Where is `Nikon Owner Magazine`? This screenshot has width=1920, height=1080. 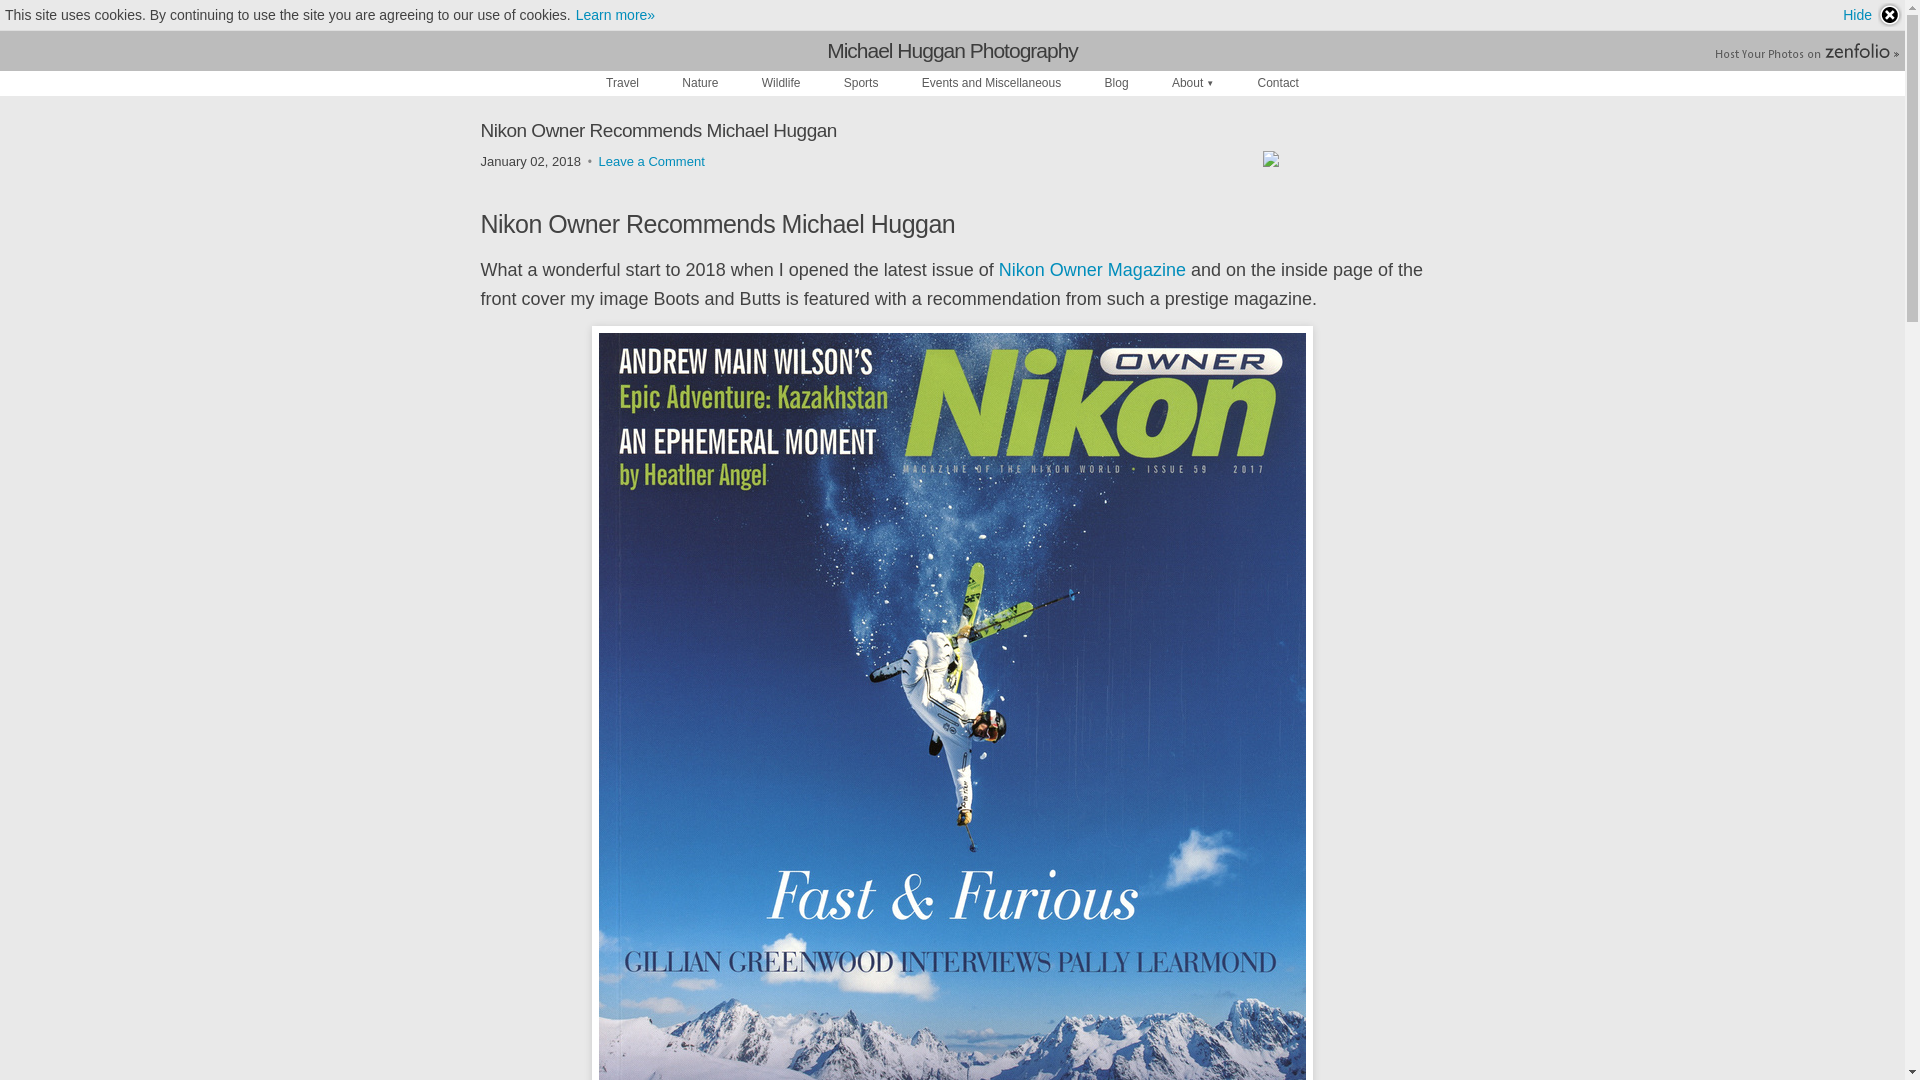 Nikon Owner Magazine is located at coordinates (1092, 270).